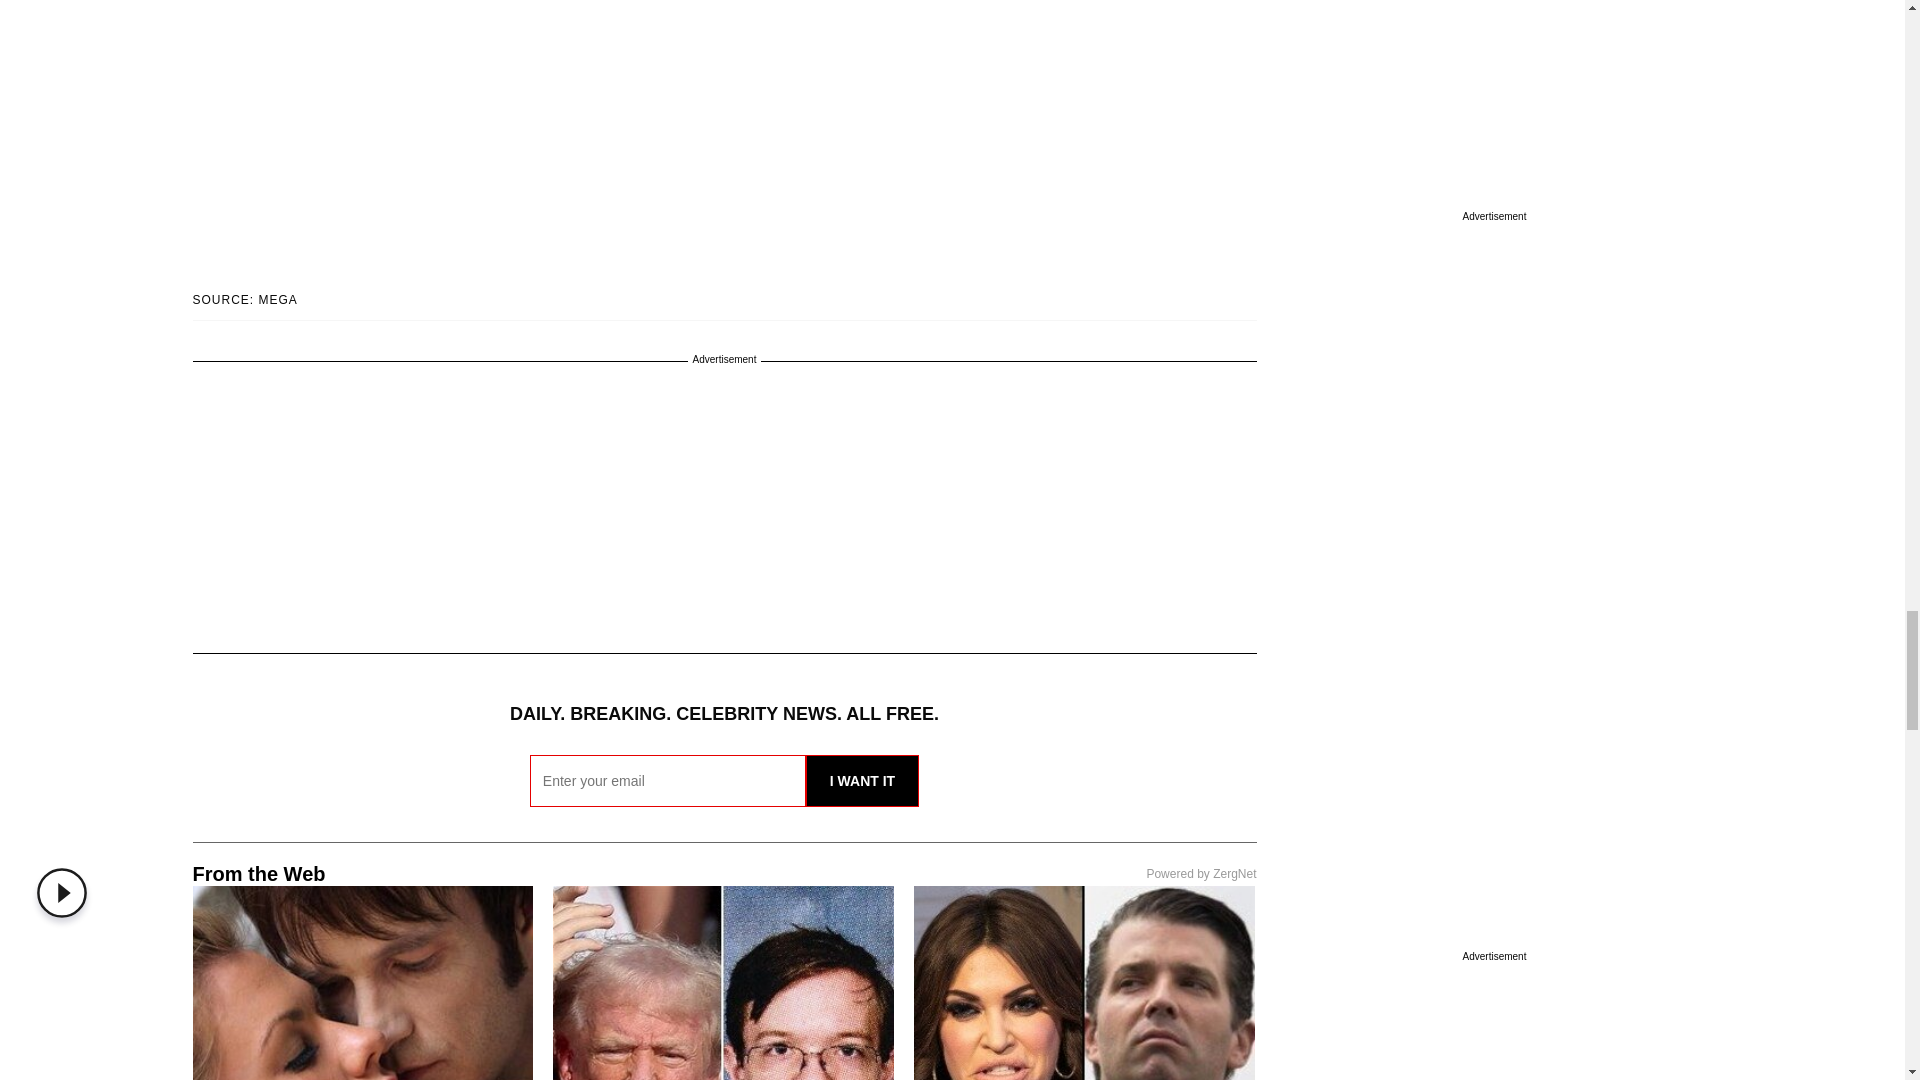  I want to click on Powered by ZergNet, so click(1200, 874).